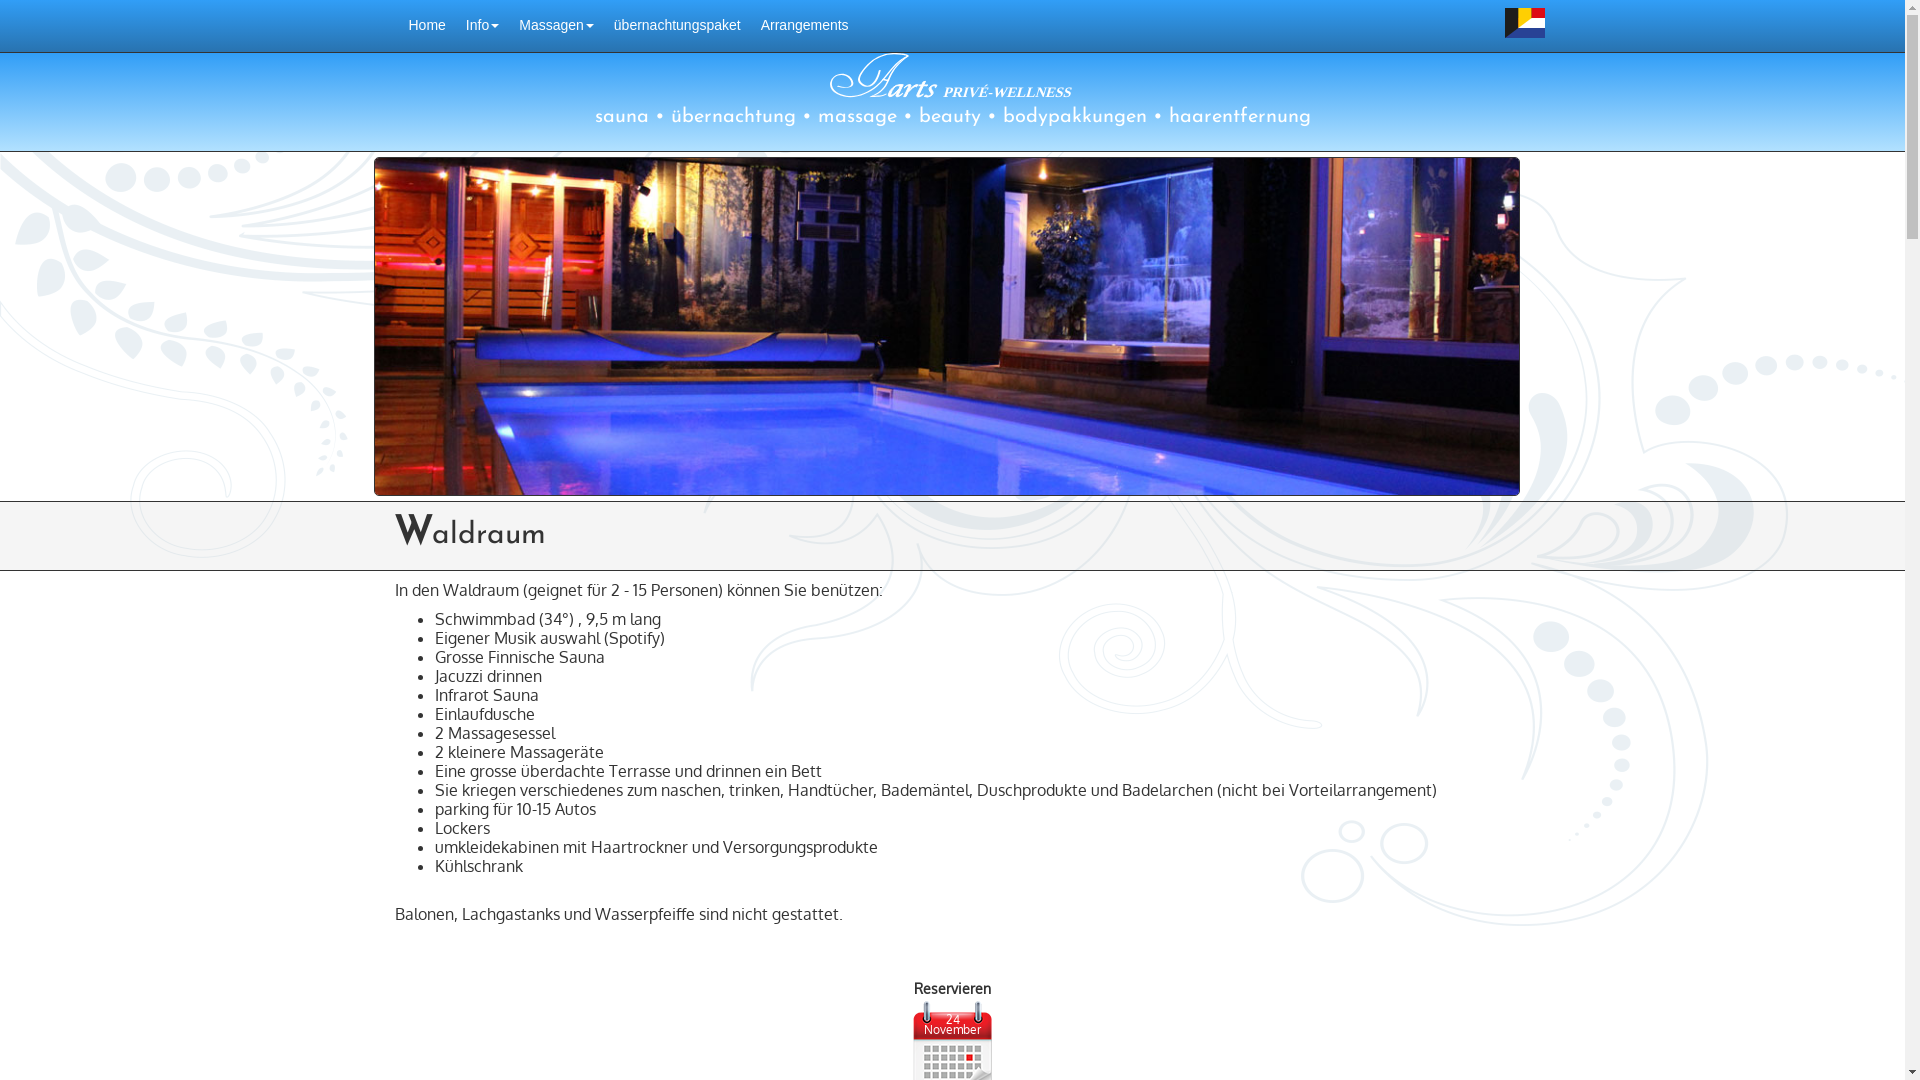 The width and height of the screenshot is (1920, 1080). I want to click on Arrangements, so click(805, 26).